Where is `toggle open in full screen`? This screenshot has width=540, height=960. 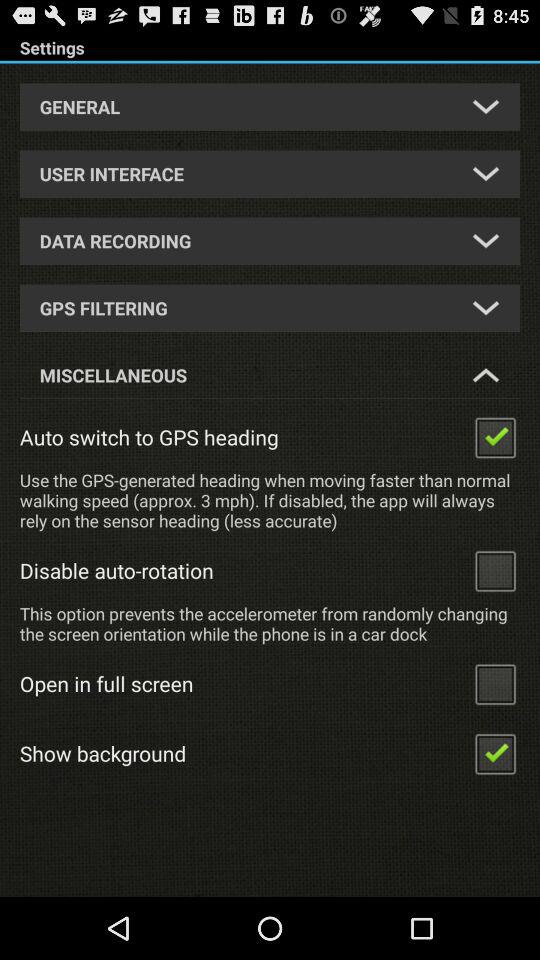
toggle open in full screen is located at coordinates (495, 684).